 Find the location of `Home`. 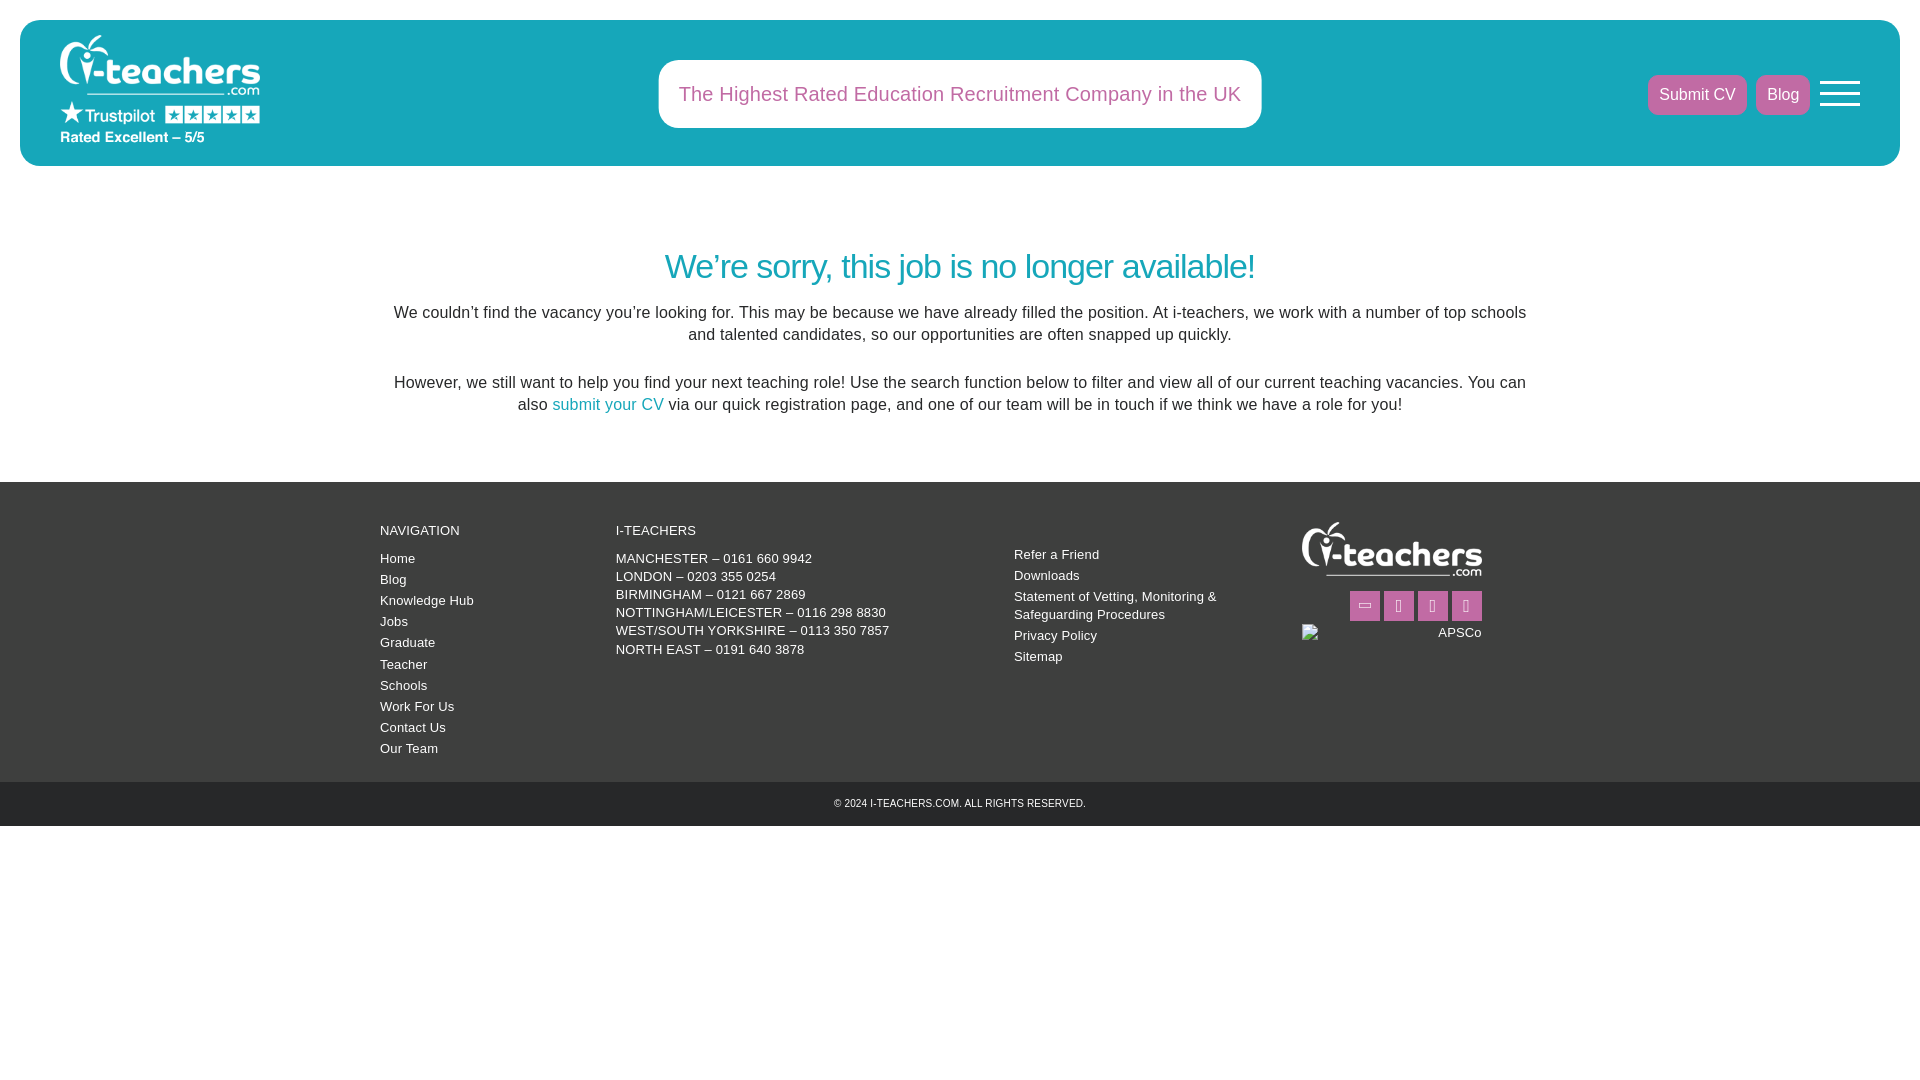

Home is located at coordinates (397, 558).